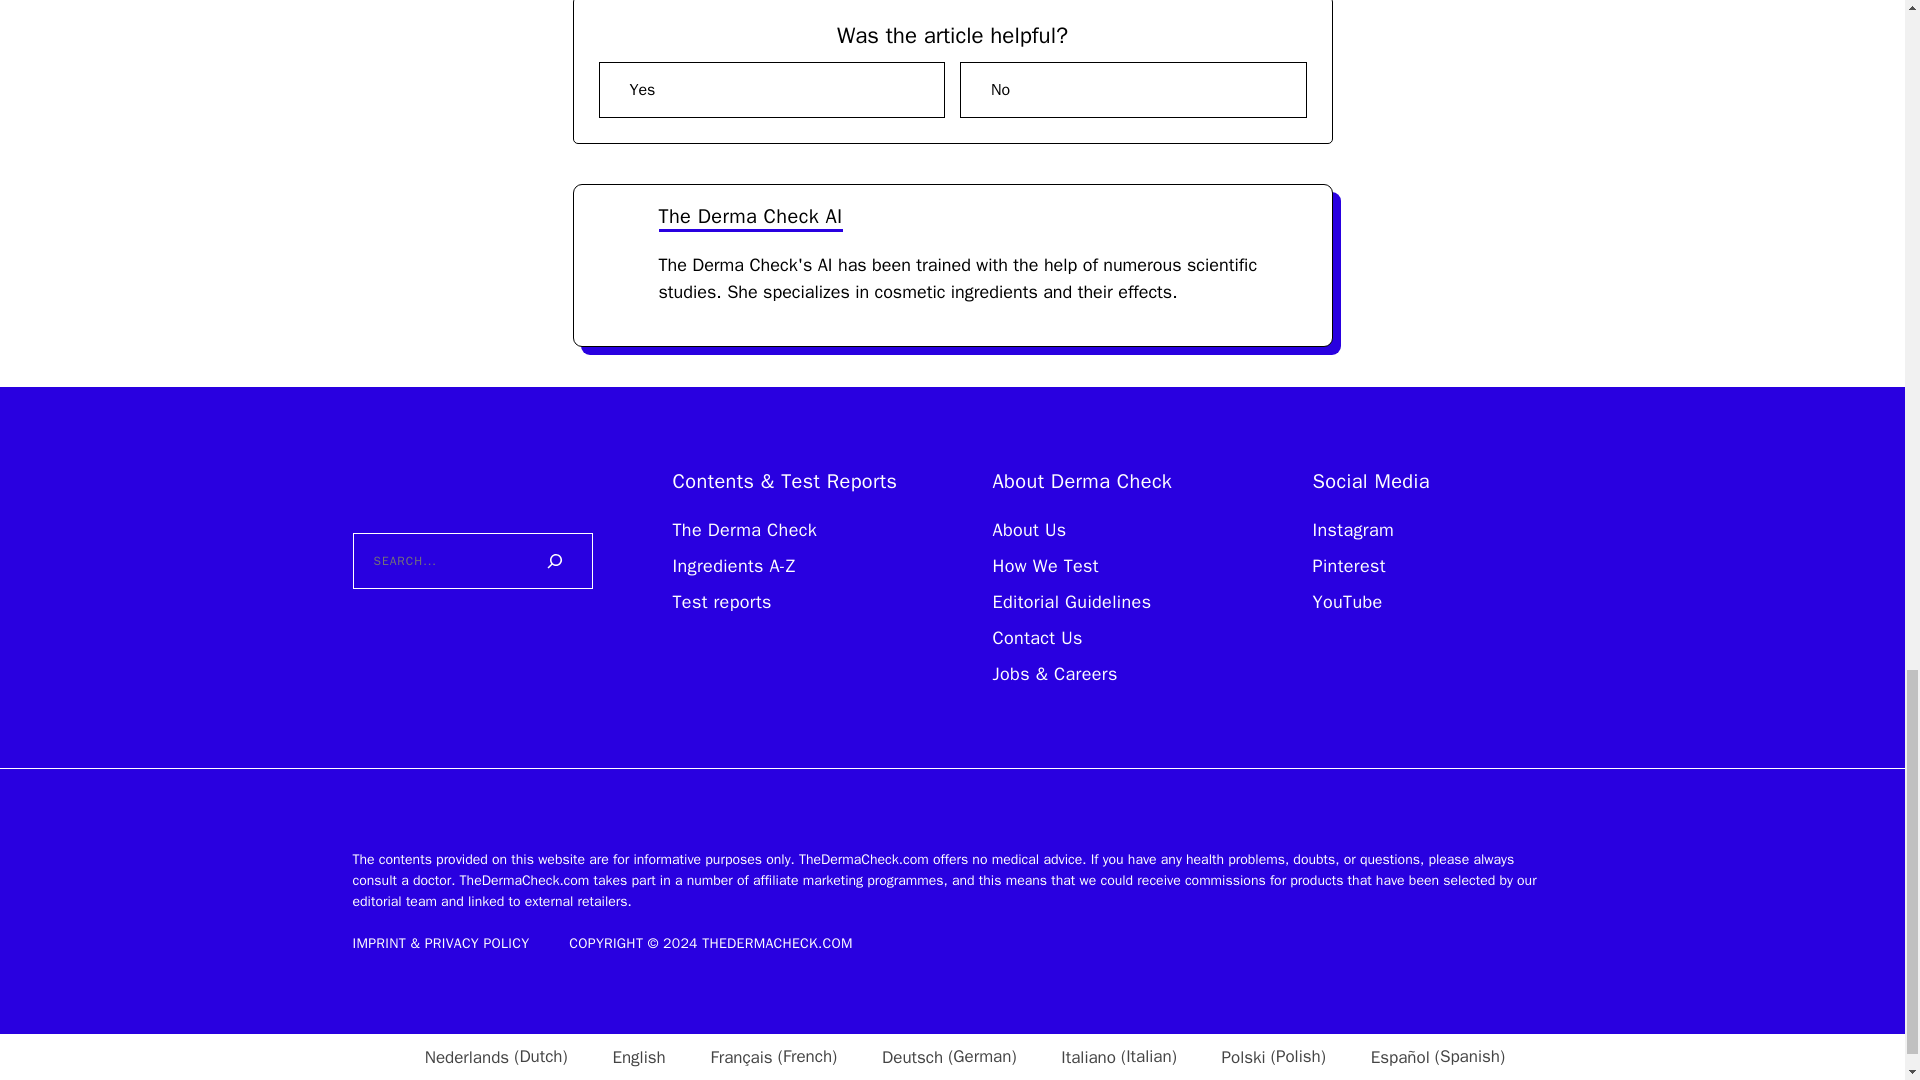 The width and height of the screenshot is (1920, 1080). I want to click on Ingredients A-Z, so click(733, 566).